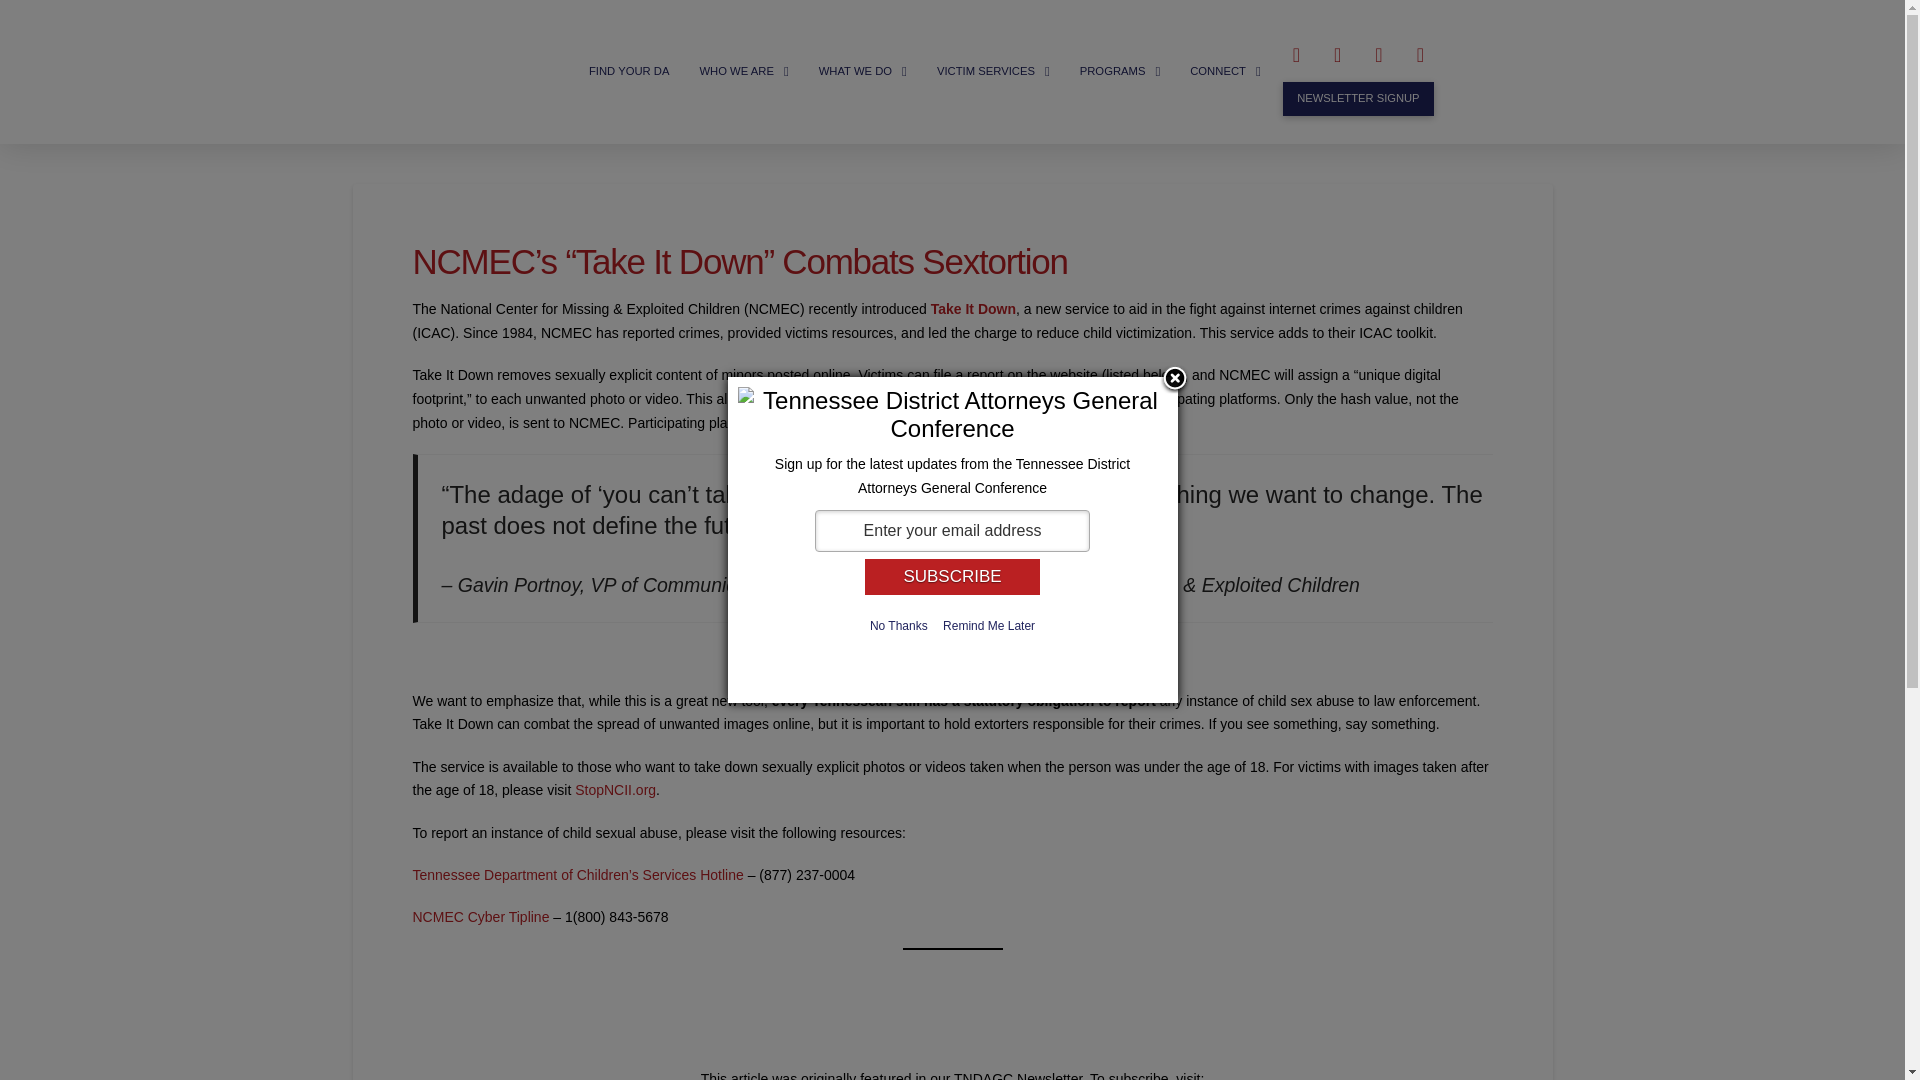 The image size is (1920, 1080). I want to click on WHAT WE DO, so click(862, 70).